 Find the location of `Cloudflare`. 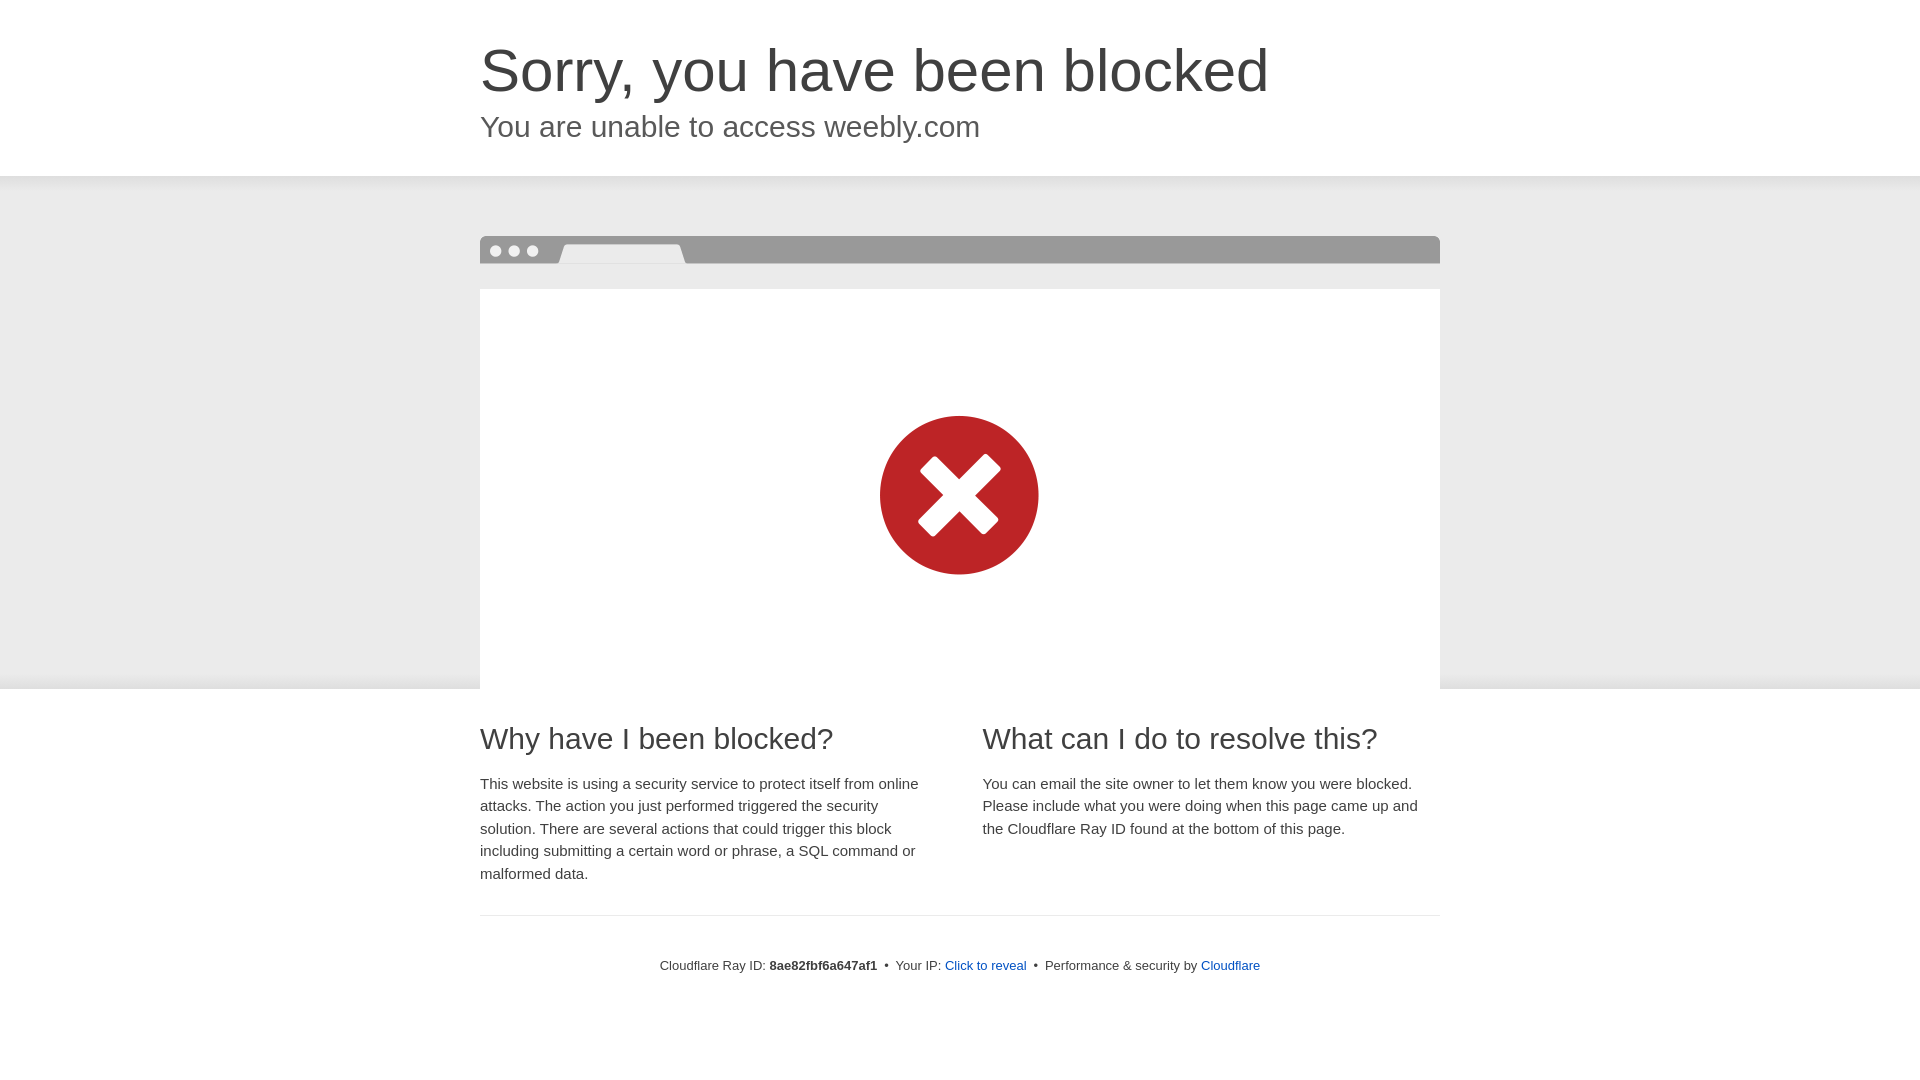

Cloudflare is located at coordinates (1230, 965).